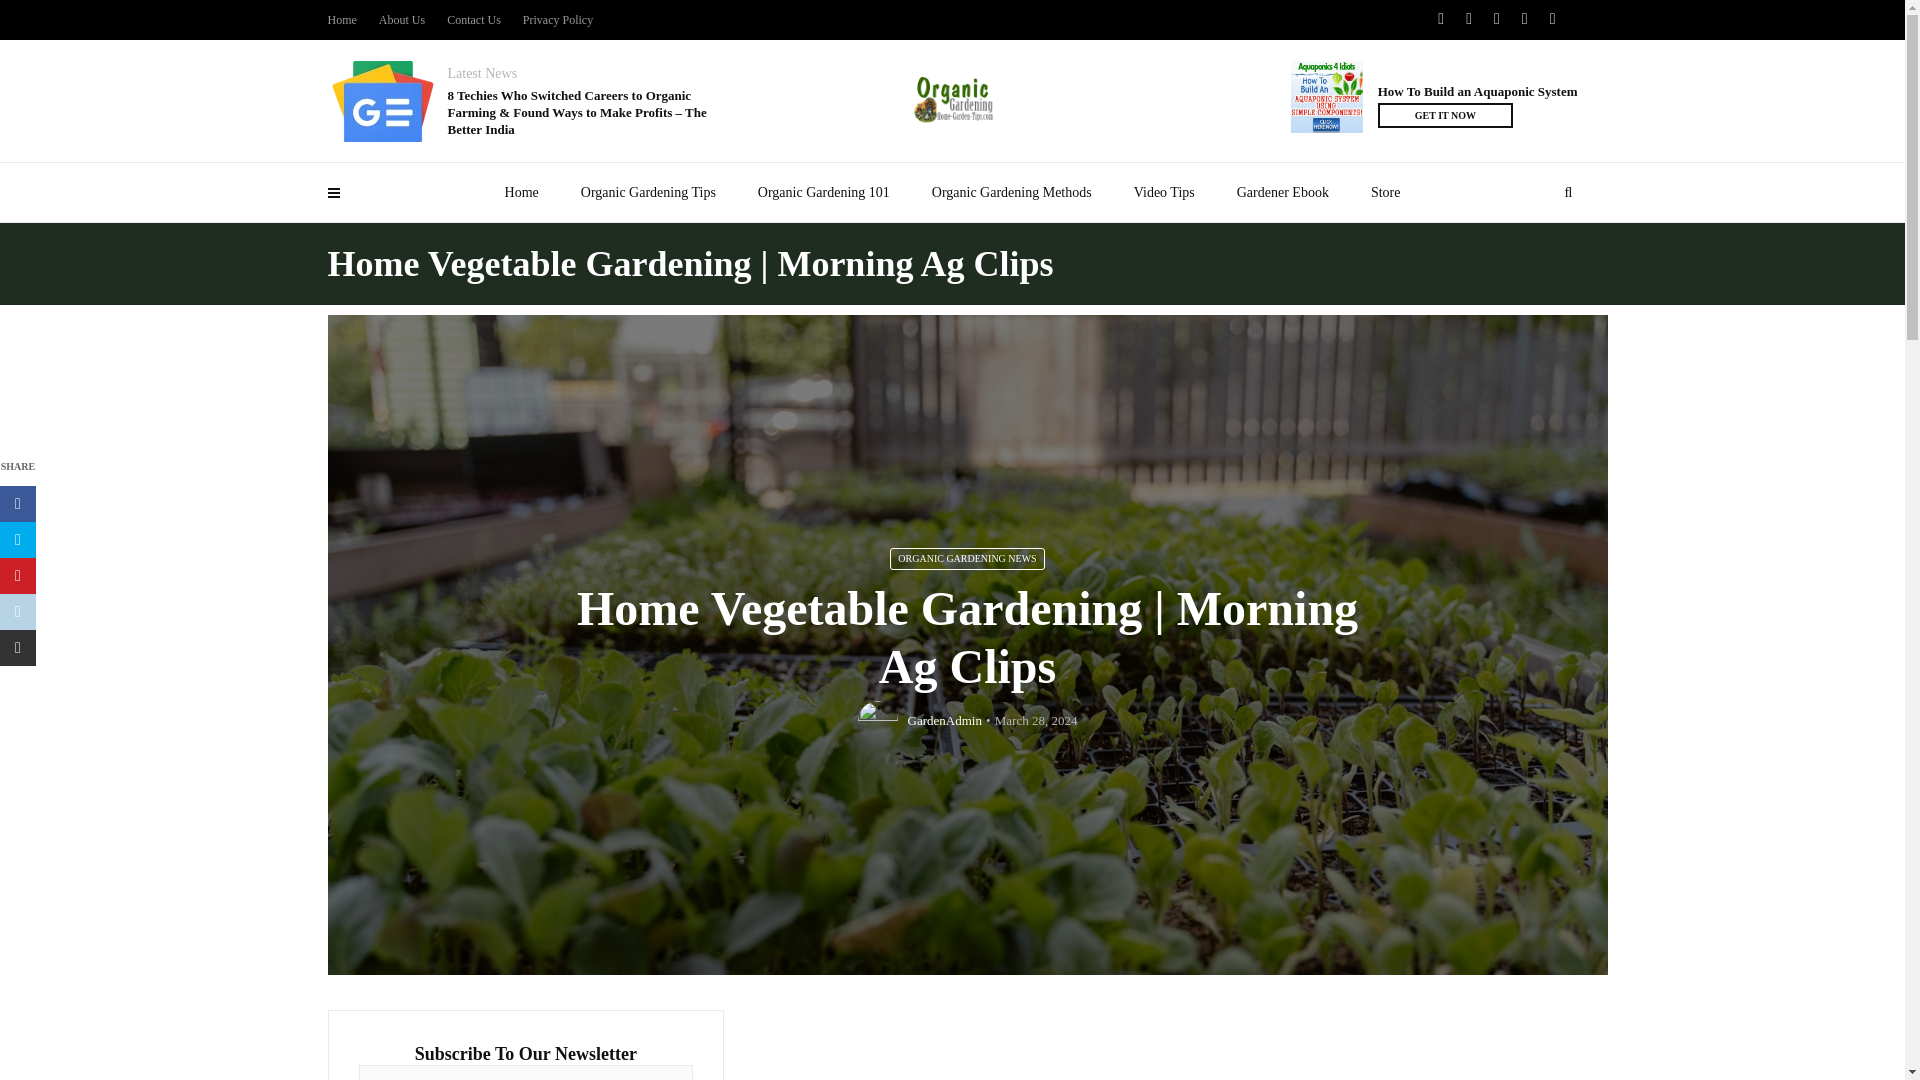 This screenshot has height=1080, width=1920. Describe the element at coordinates (1445, 115) in the screenshot. I see `GET IT NOW` at that location.